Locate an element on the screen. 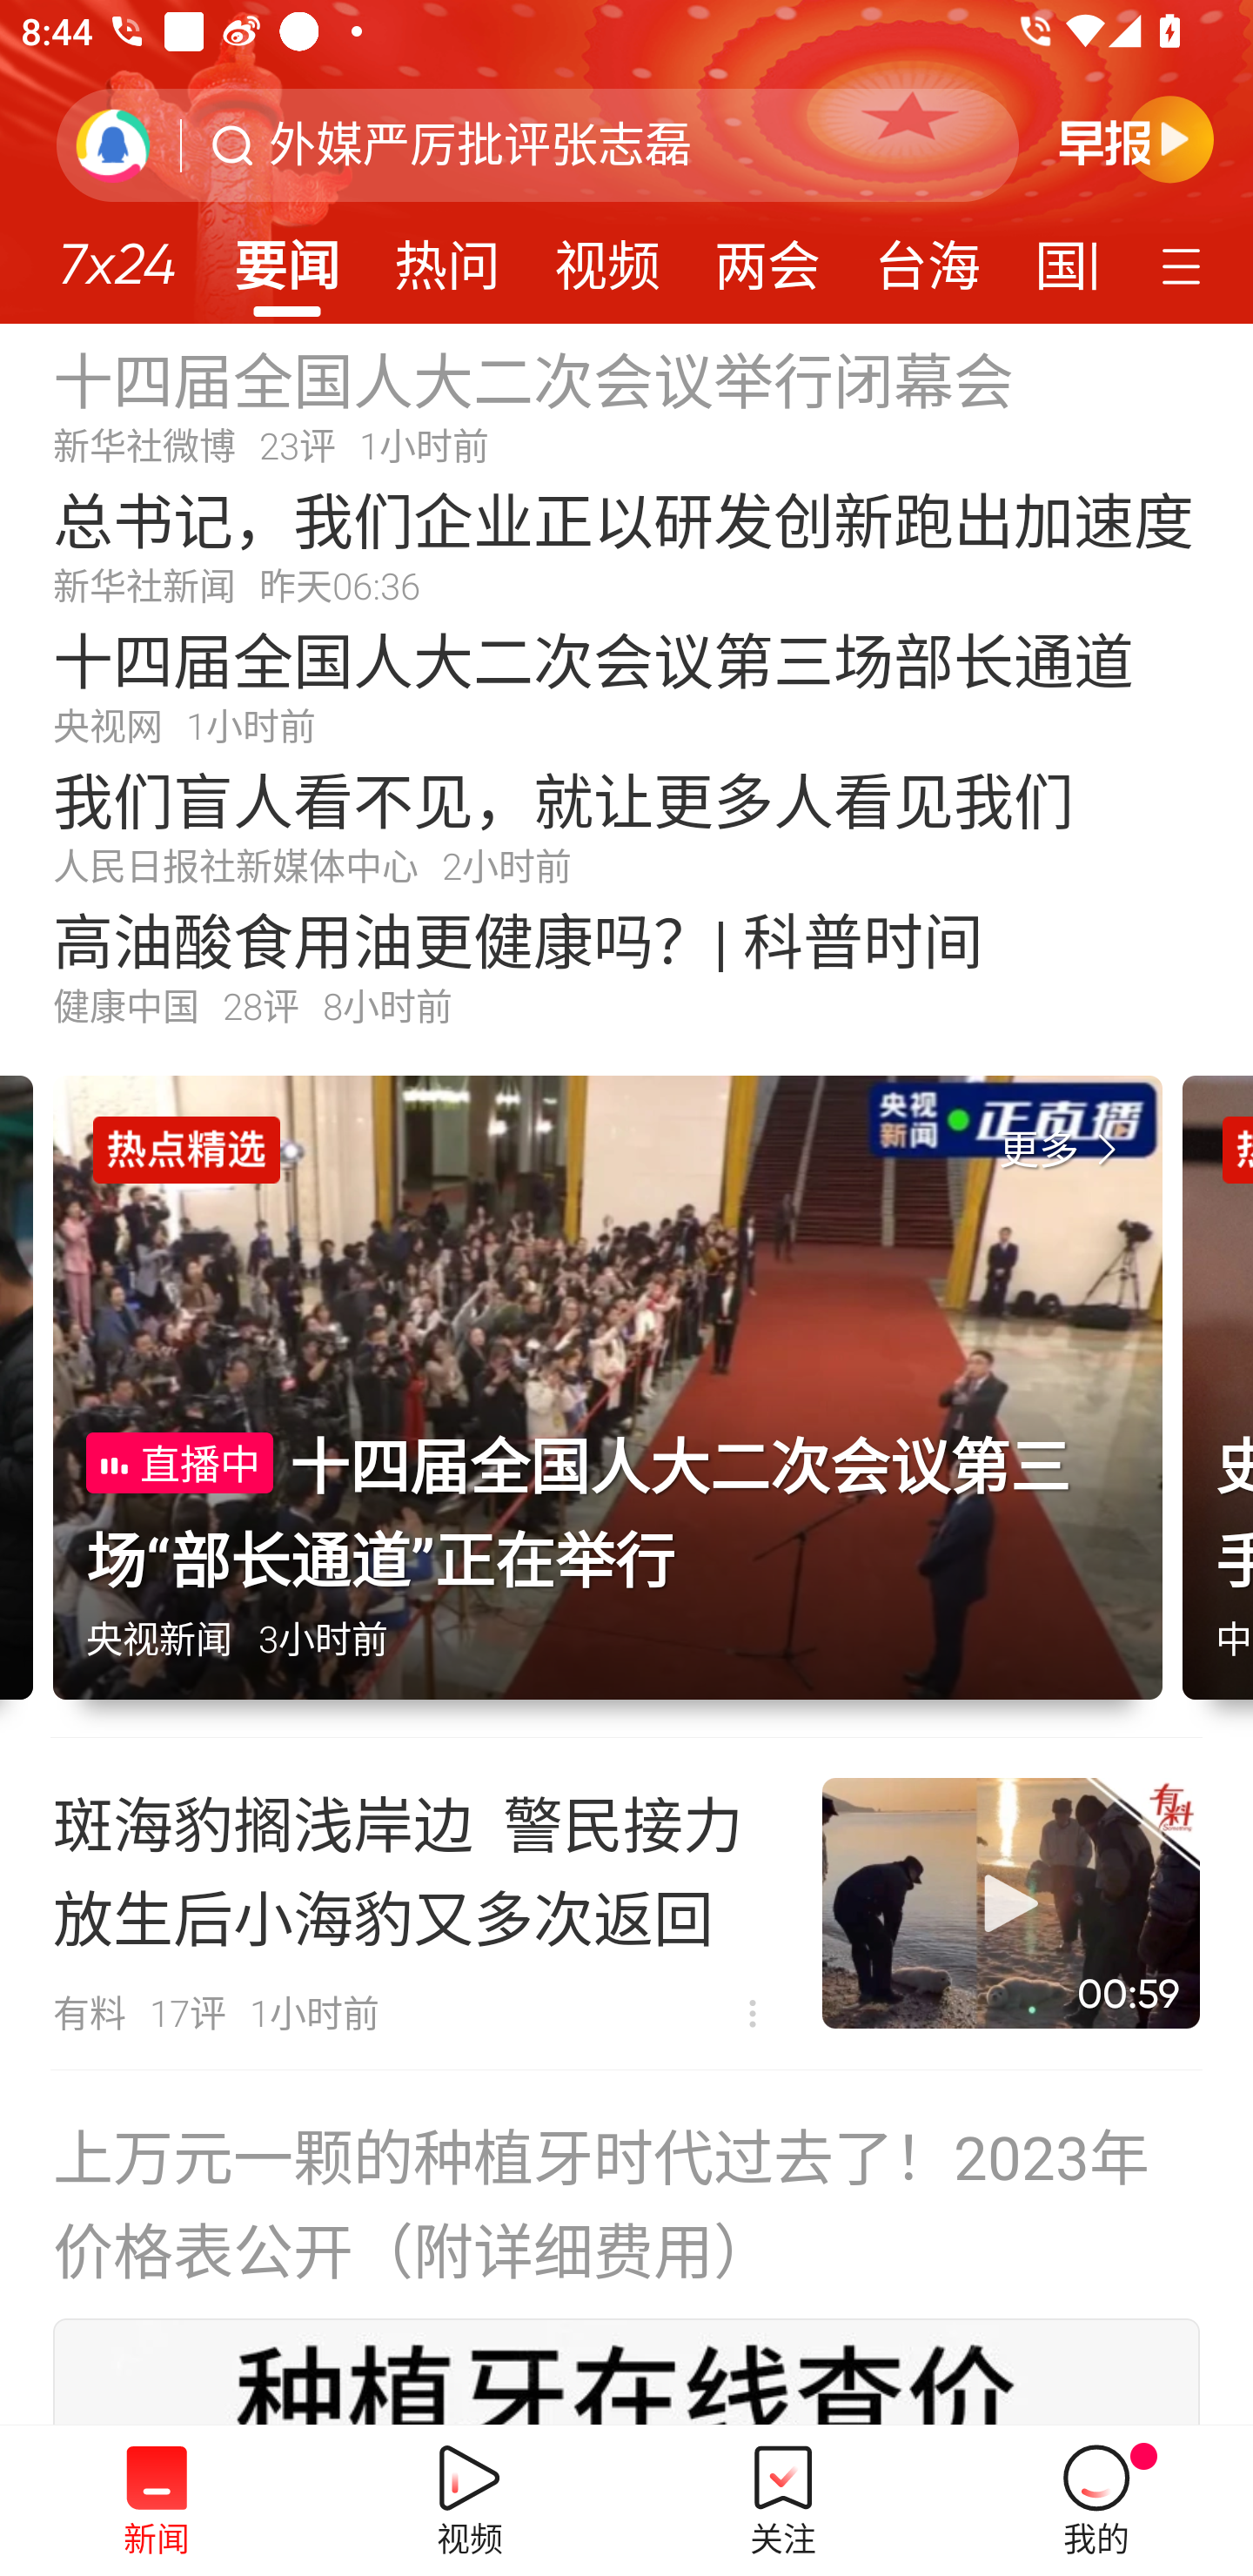 Image resolution: width=1253 pixels, height=2576 pixels. 总书记，我们企业正以研发创新跑出加速度 新华社新闻 昨天06:36 is located at coordinates (626, 545).